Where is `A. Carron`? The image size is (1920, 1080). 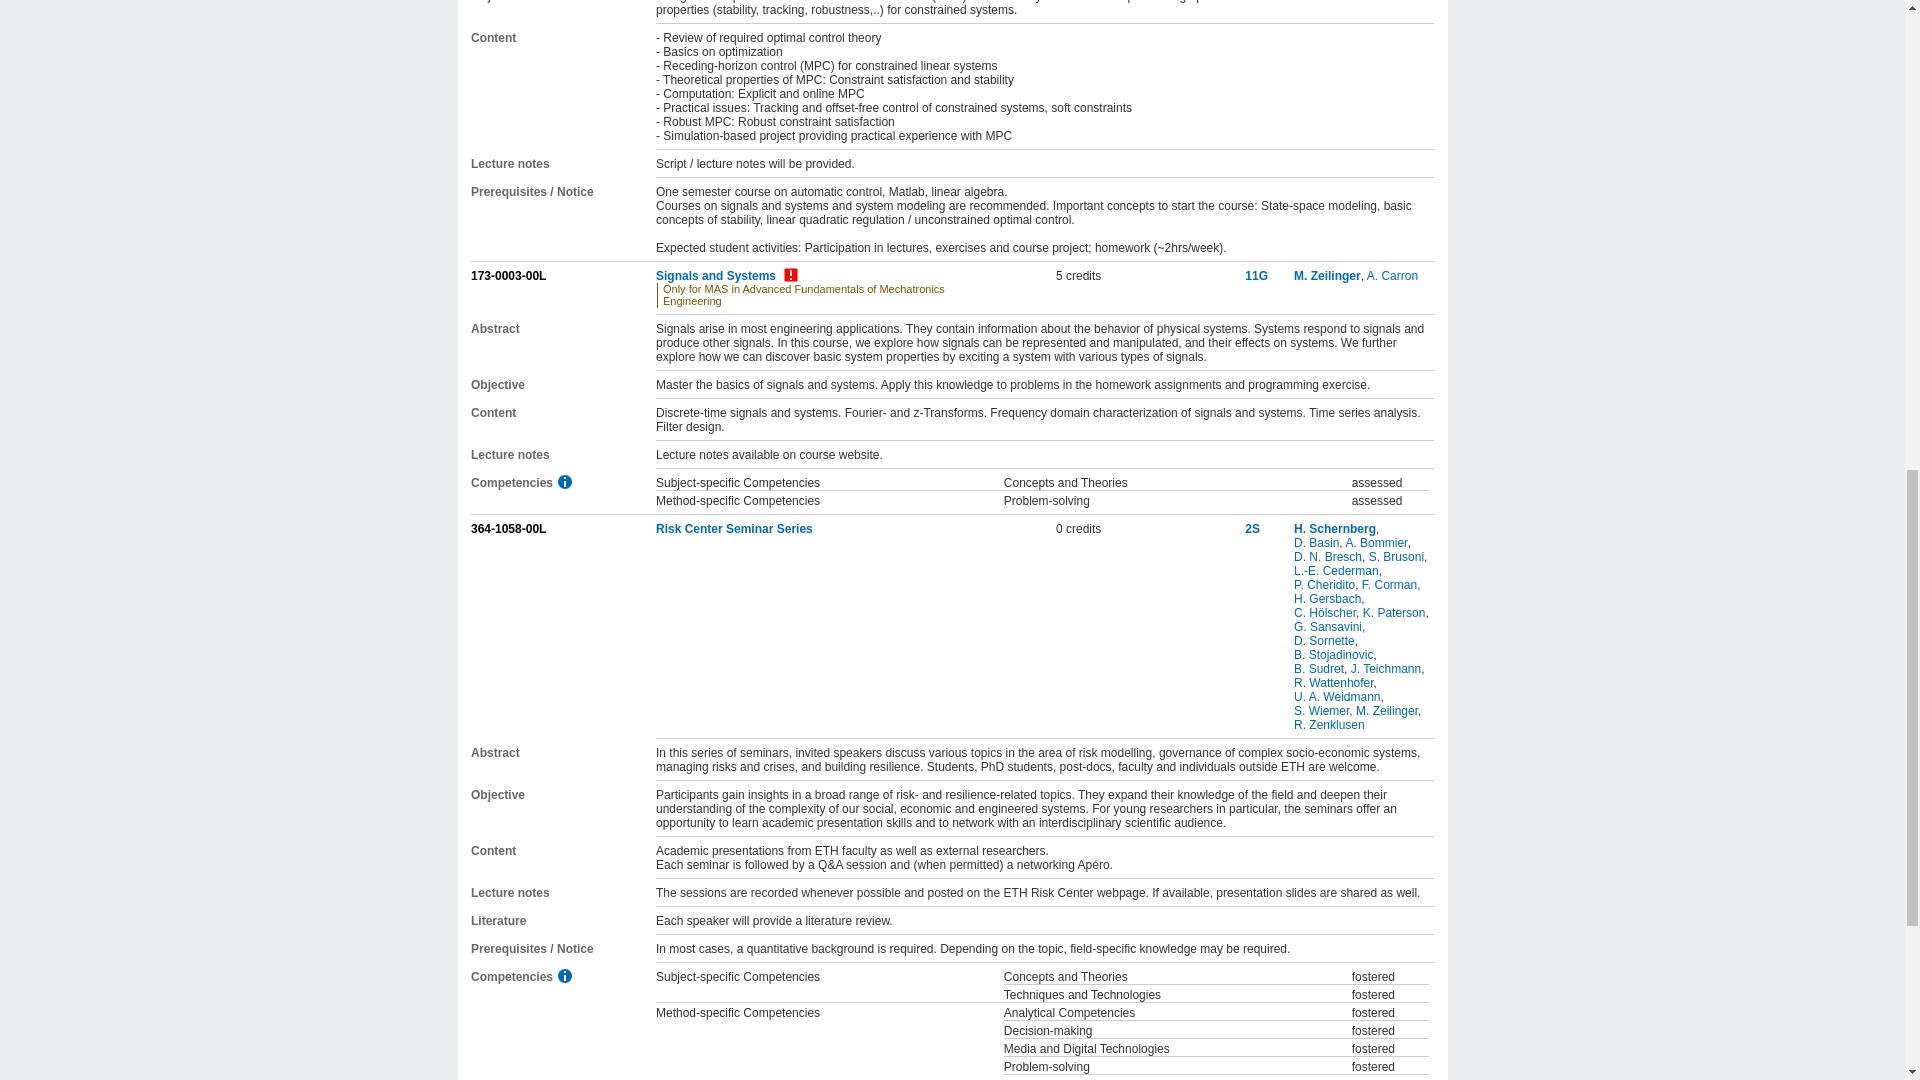 A. Carron is located at coordinates (1392, 275).